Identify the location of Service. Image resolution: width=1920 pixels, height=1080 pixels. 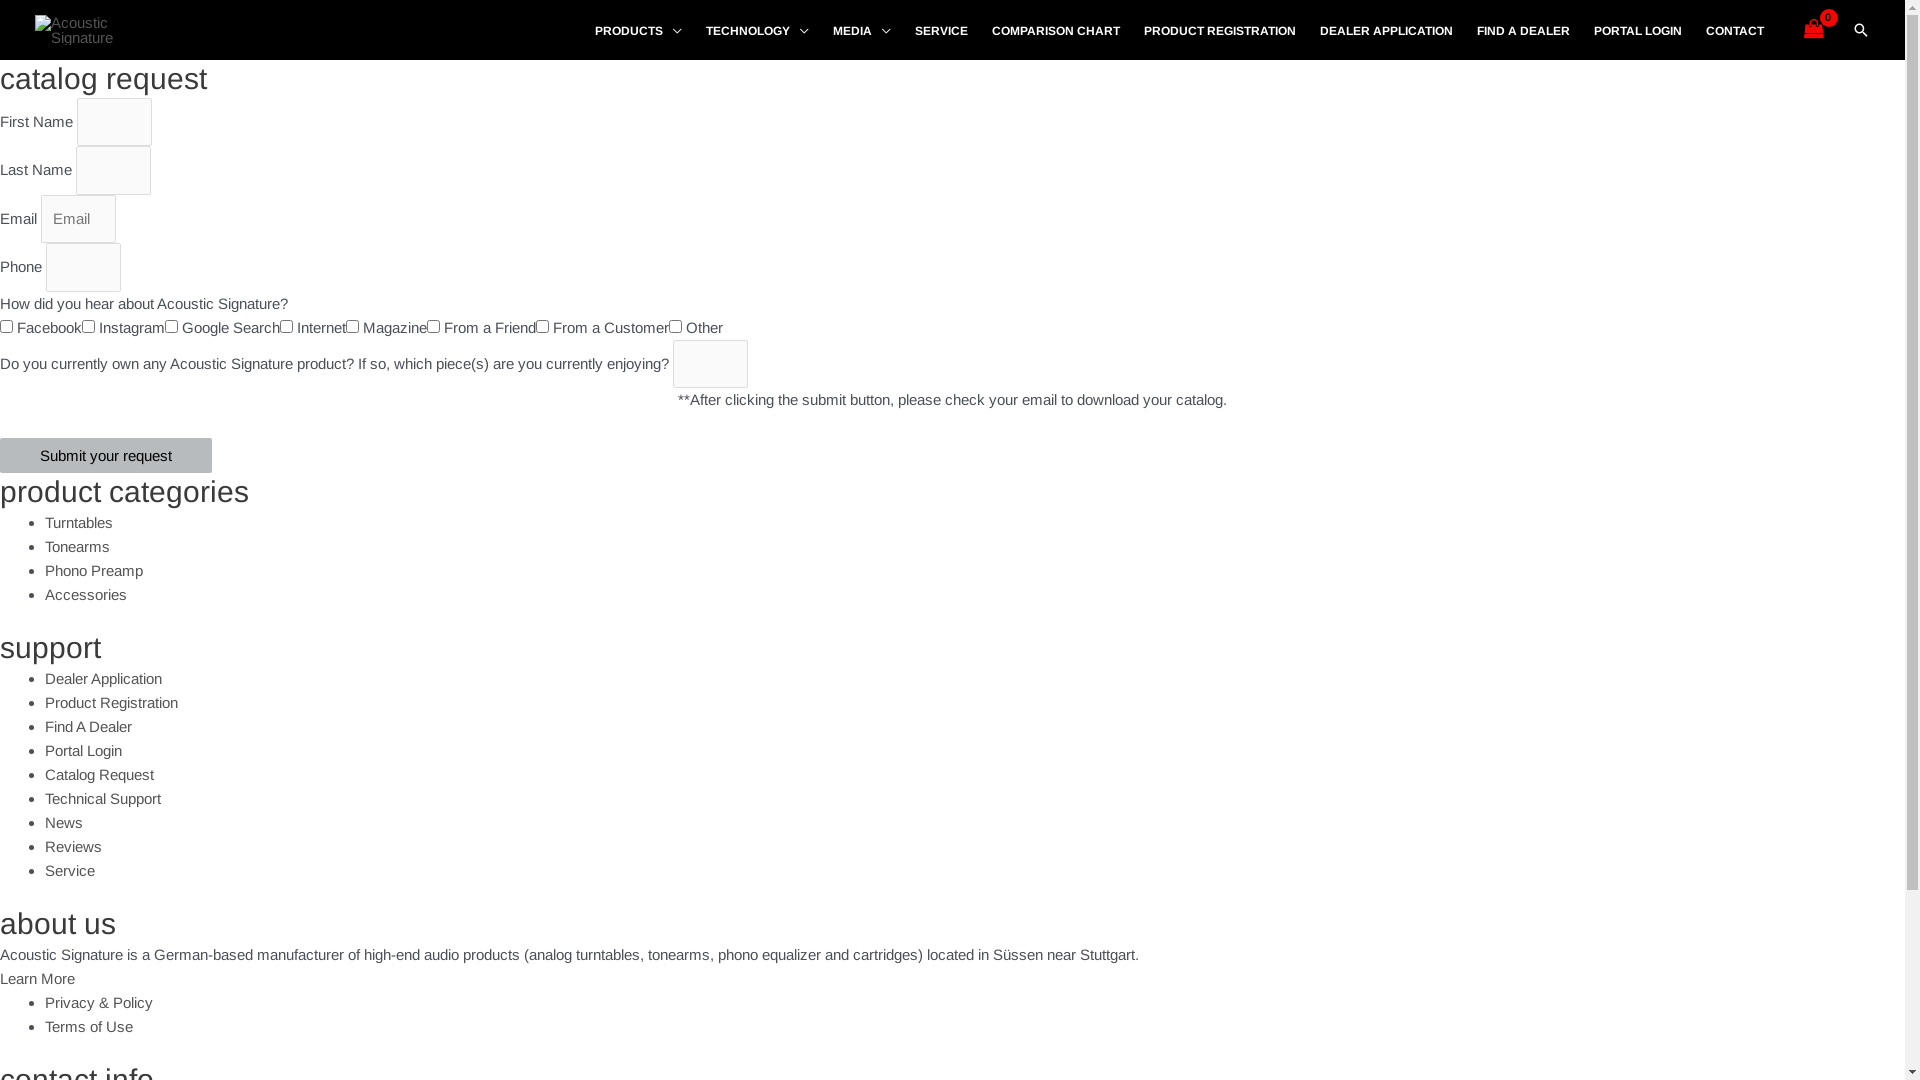
(70, 870).